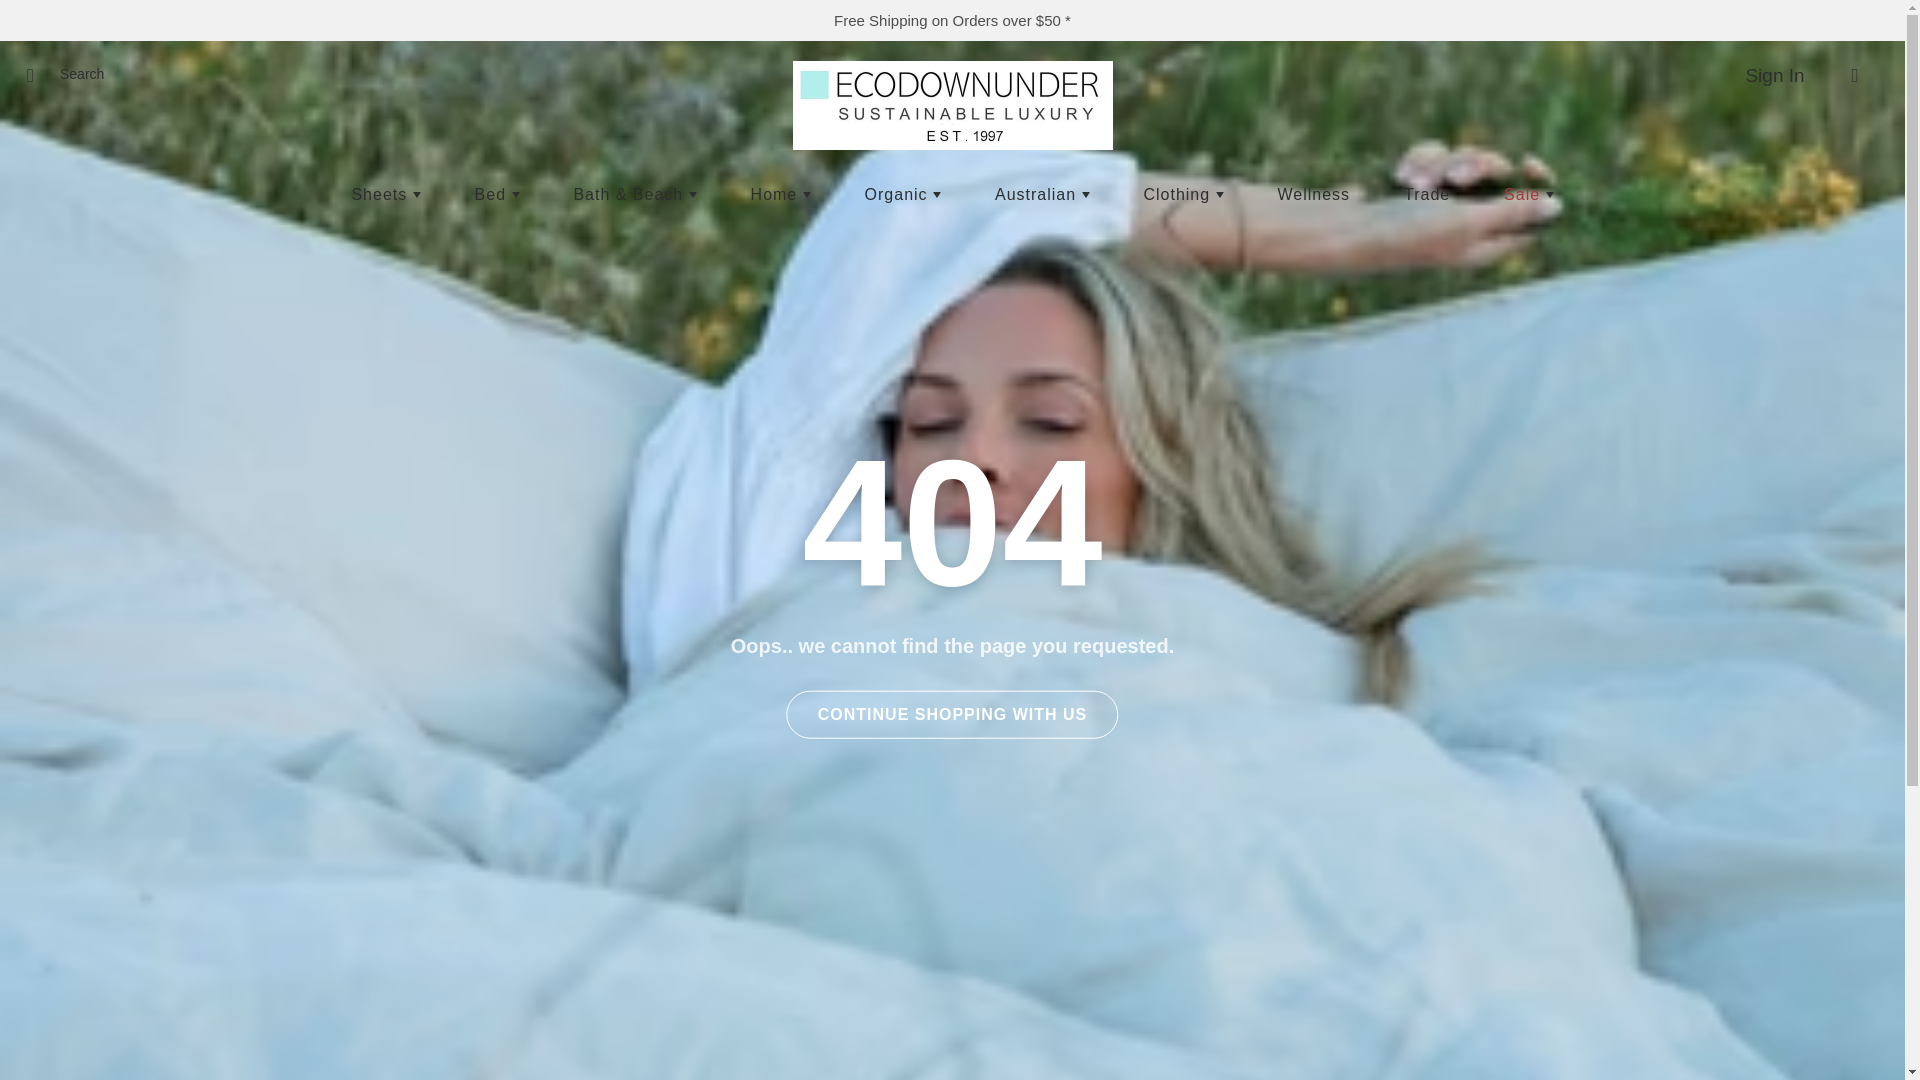 Image resolution: width=1920 pixels, height=1080 pixels. I want to click on Sheets, so click(386, 194).